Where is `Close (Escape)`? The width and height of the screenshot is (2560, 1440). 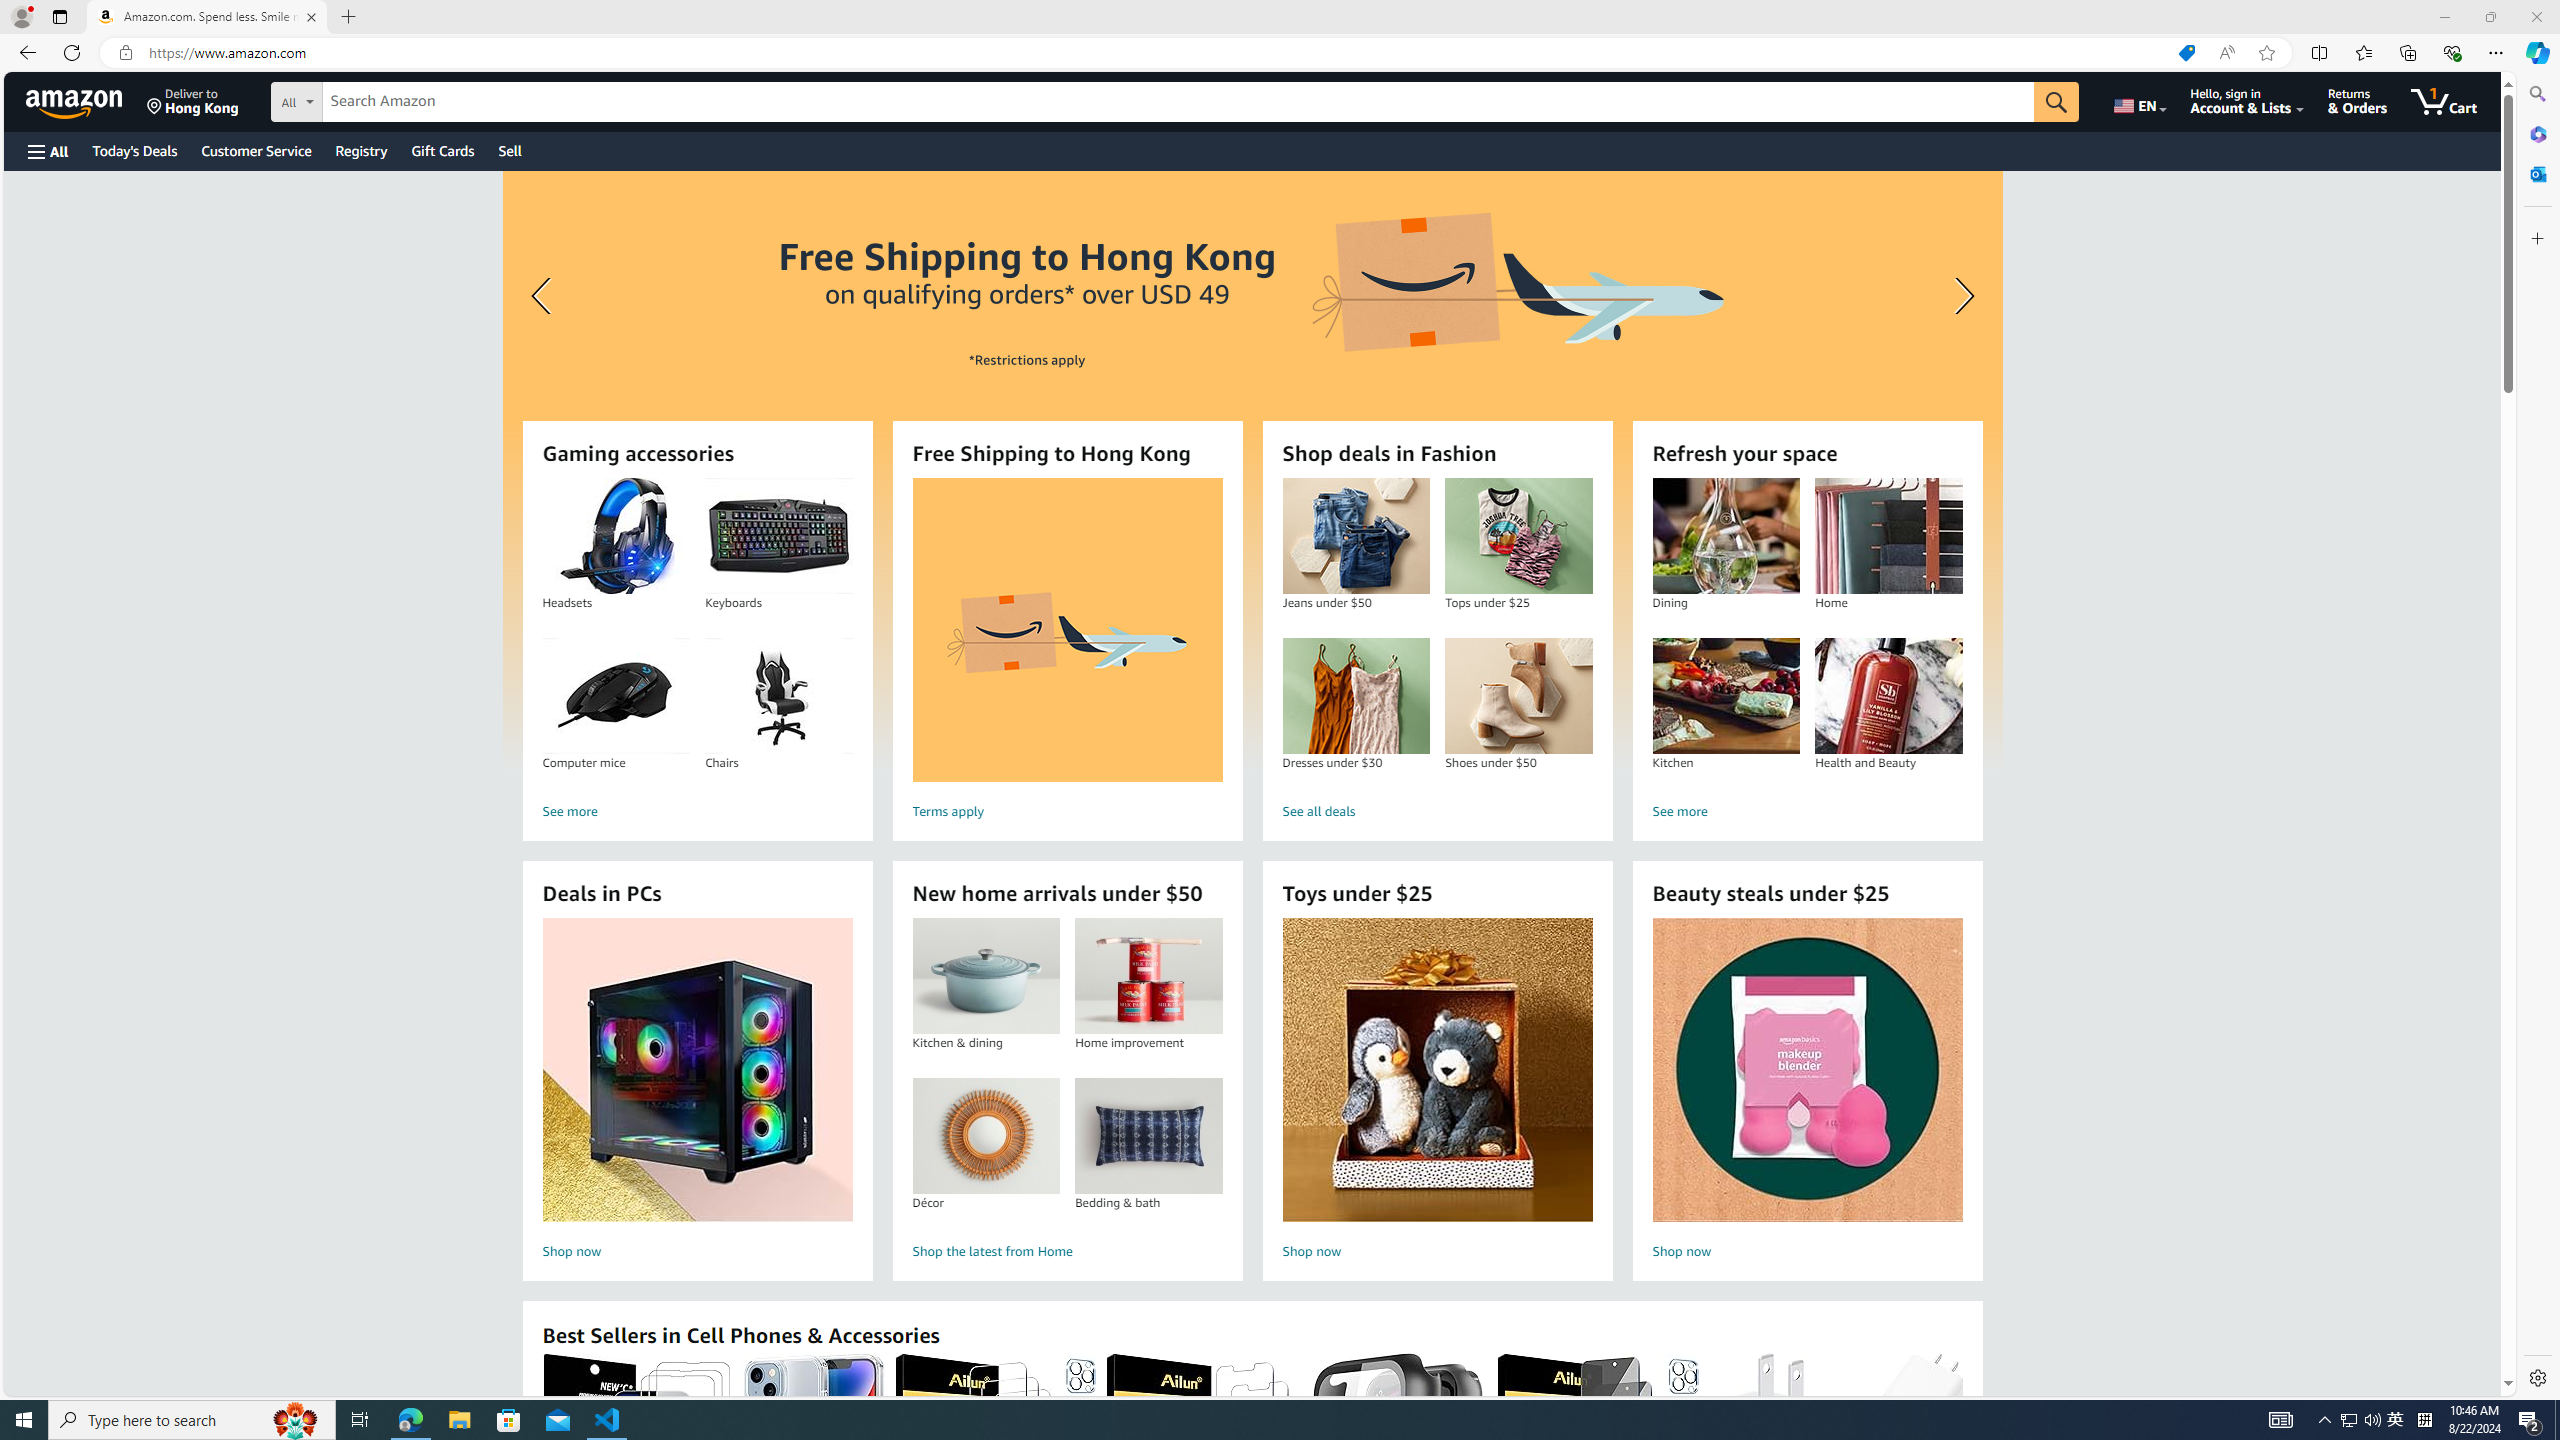 Close (Escape) is located at coordinates (2396, 108).